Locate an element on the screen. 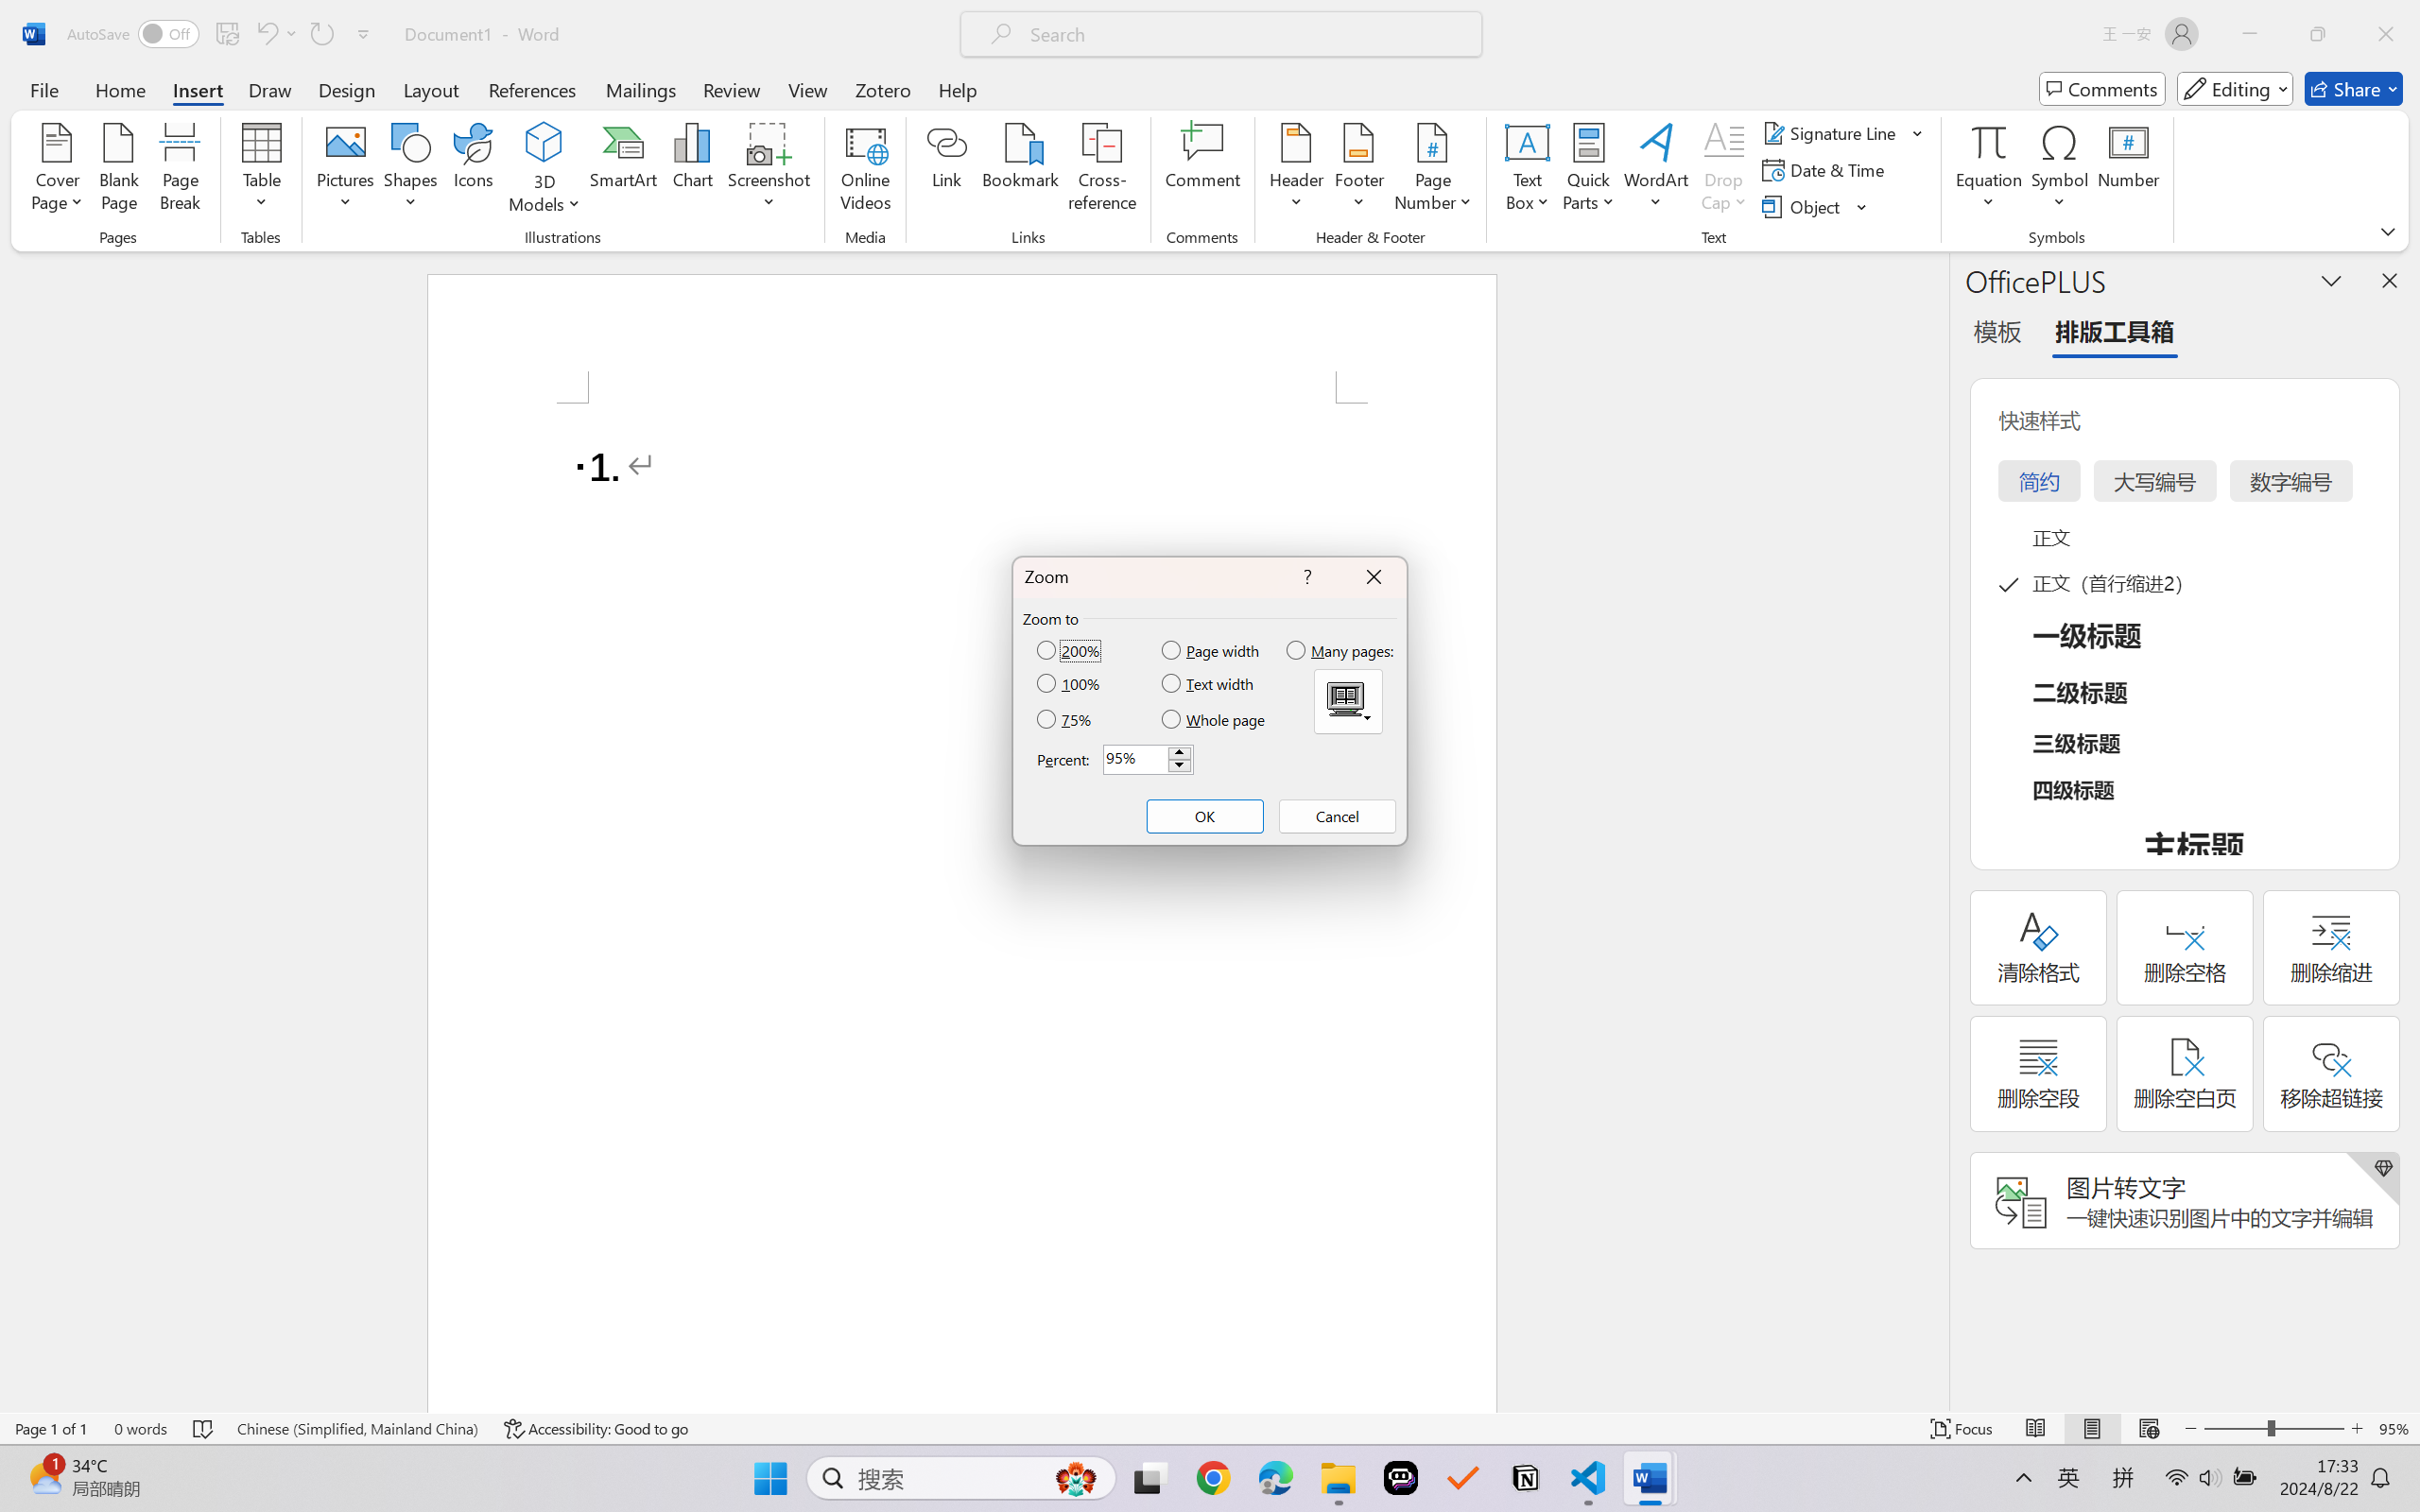  WordArt is located at coordinates (1656, 170).